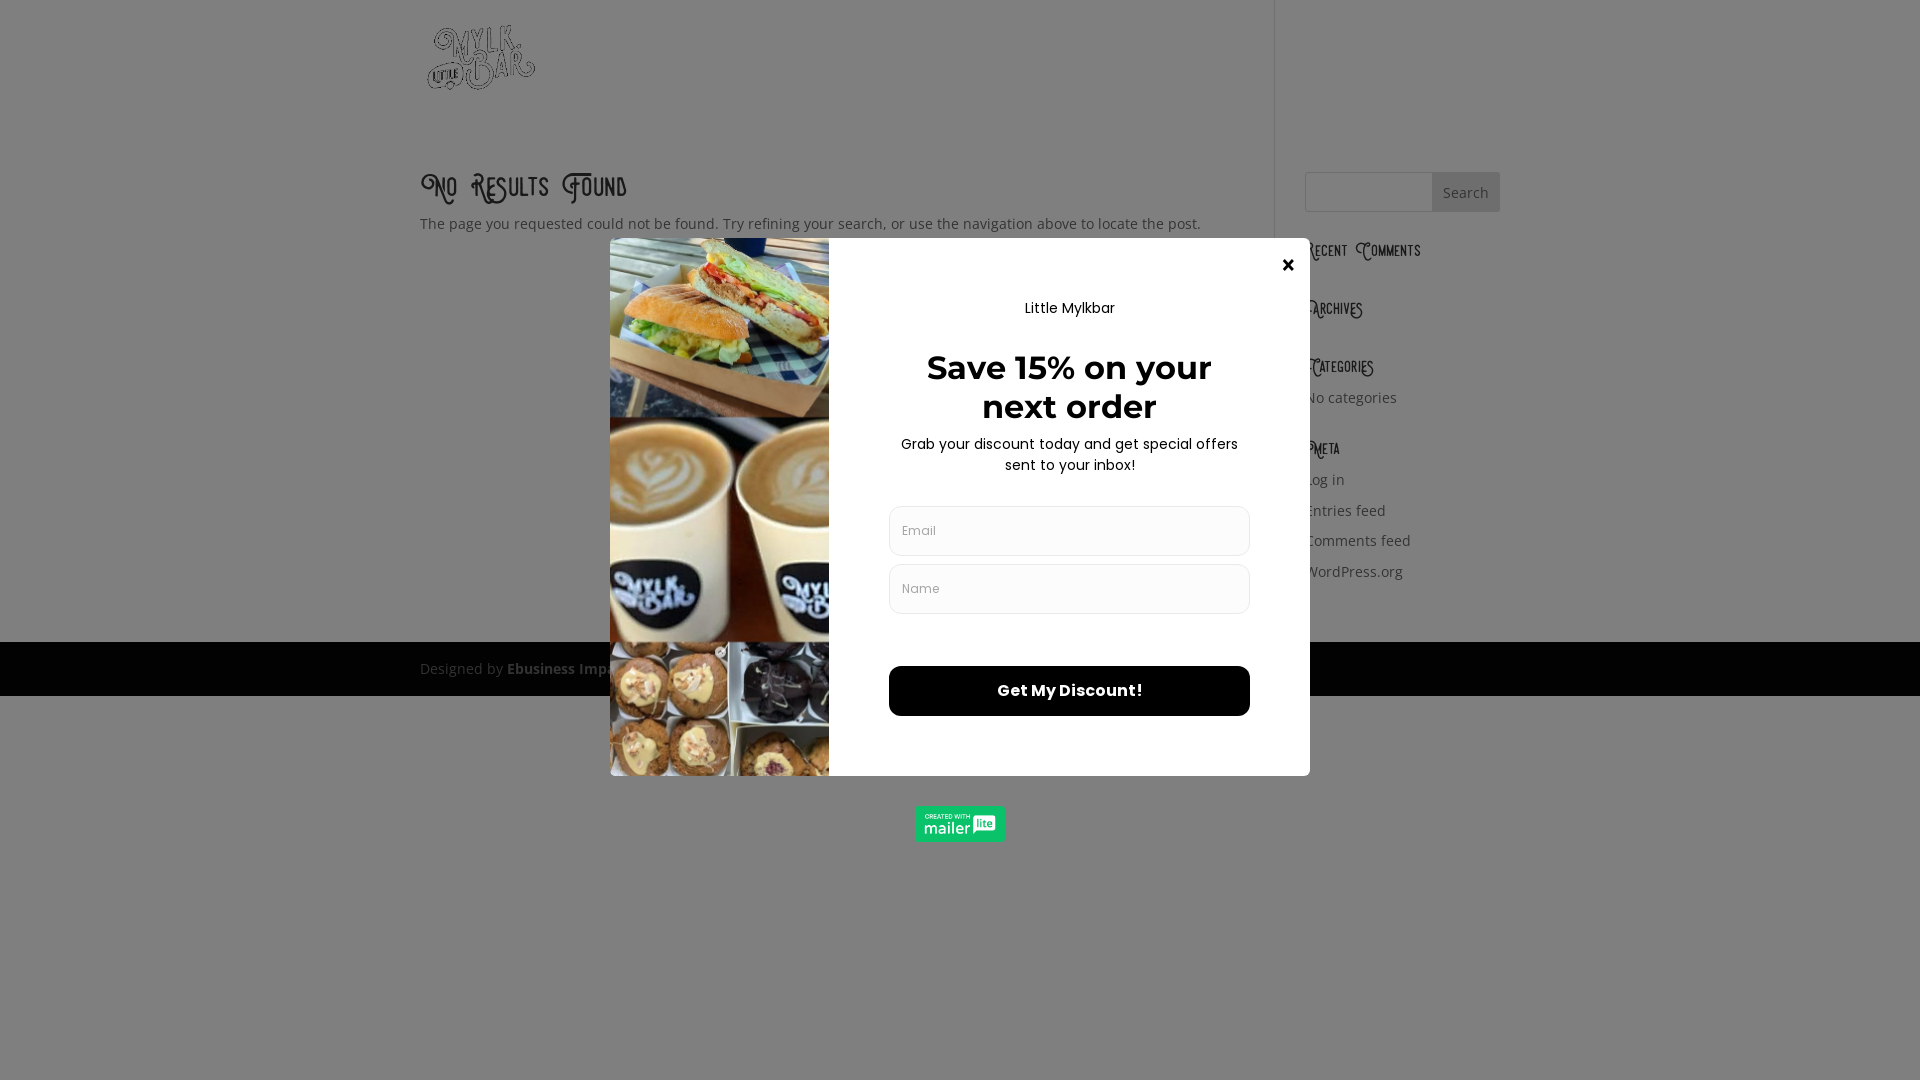  I want to click on WordPress.org, so click(1354, 572).